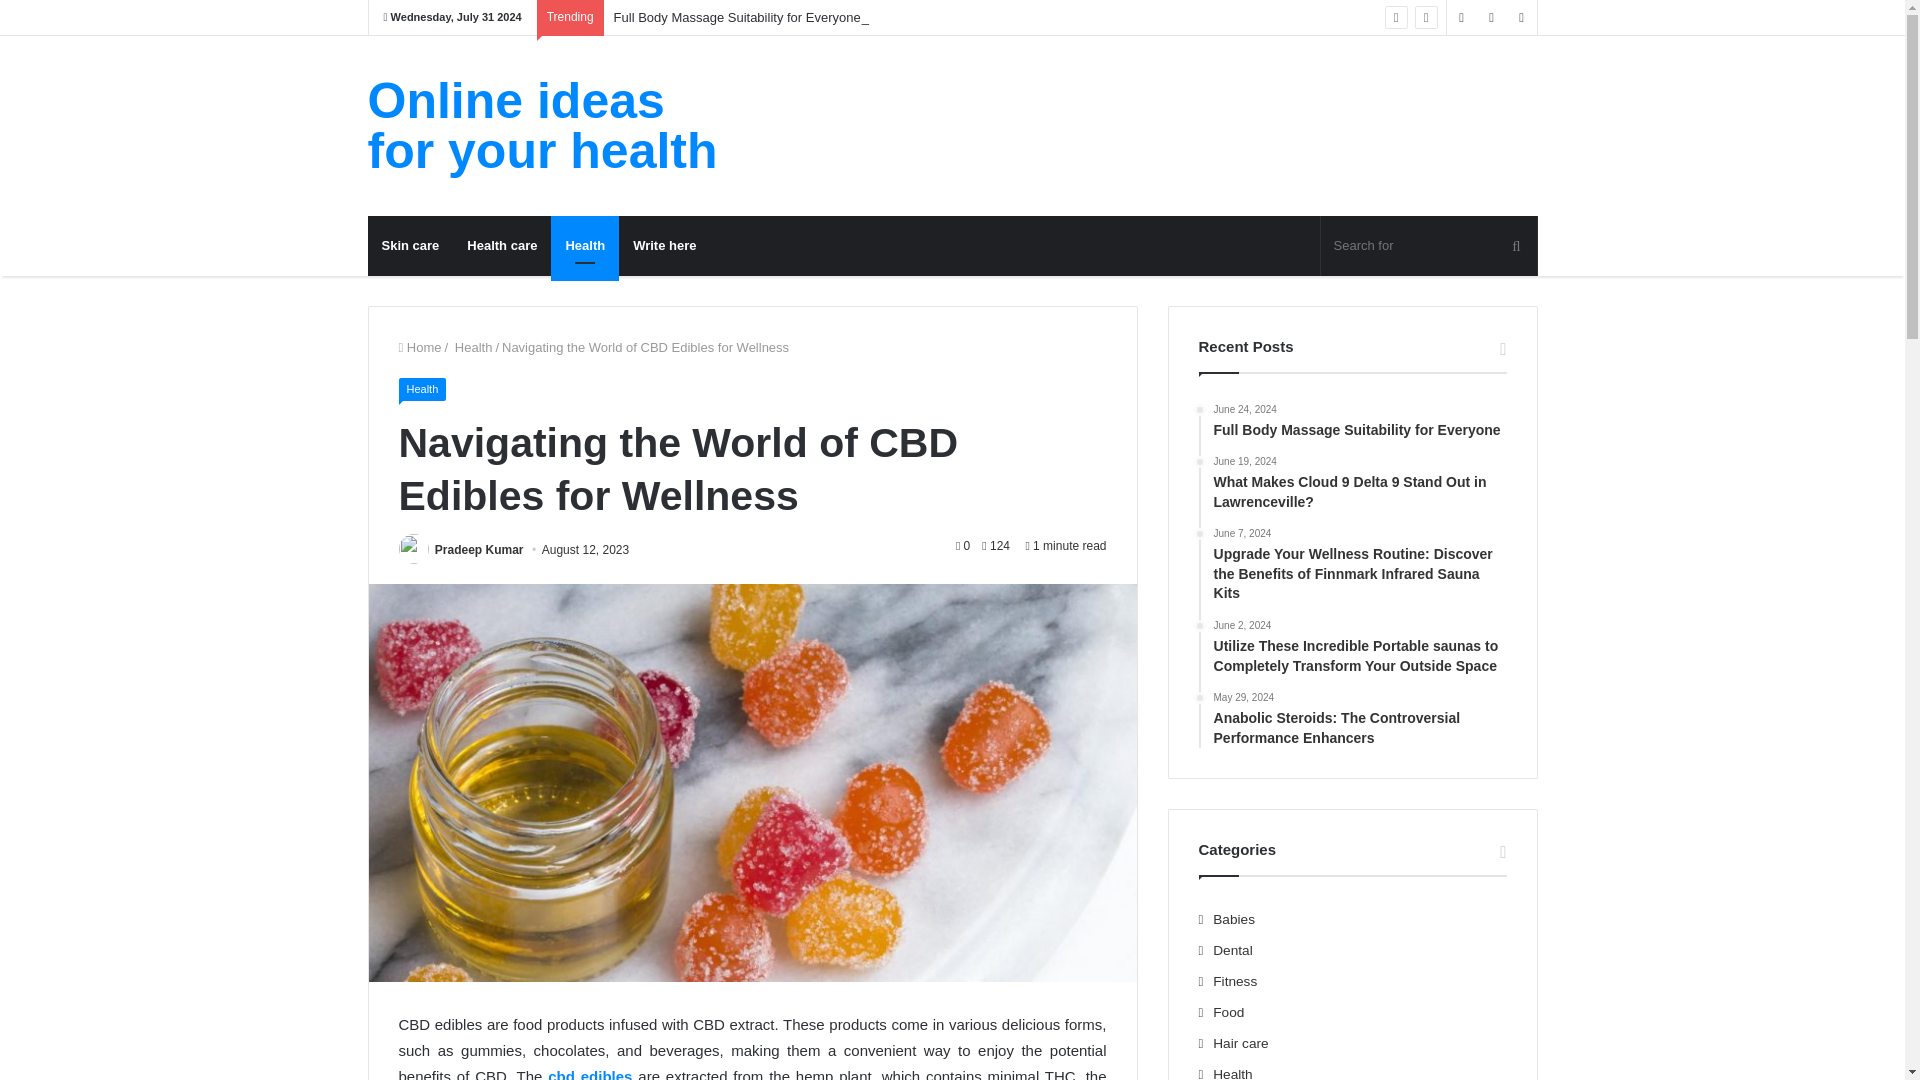 The image size is (1920, 1080). I want to click on 0, so click(962, 545).